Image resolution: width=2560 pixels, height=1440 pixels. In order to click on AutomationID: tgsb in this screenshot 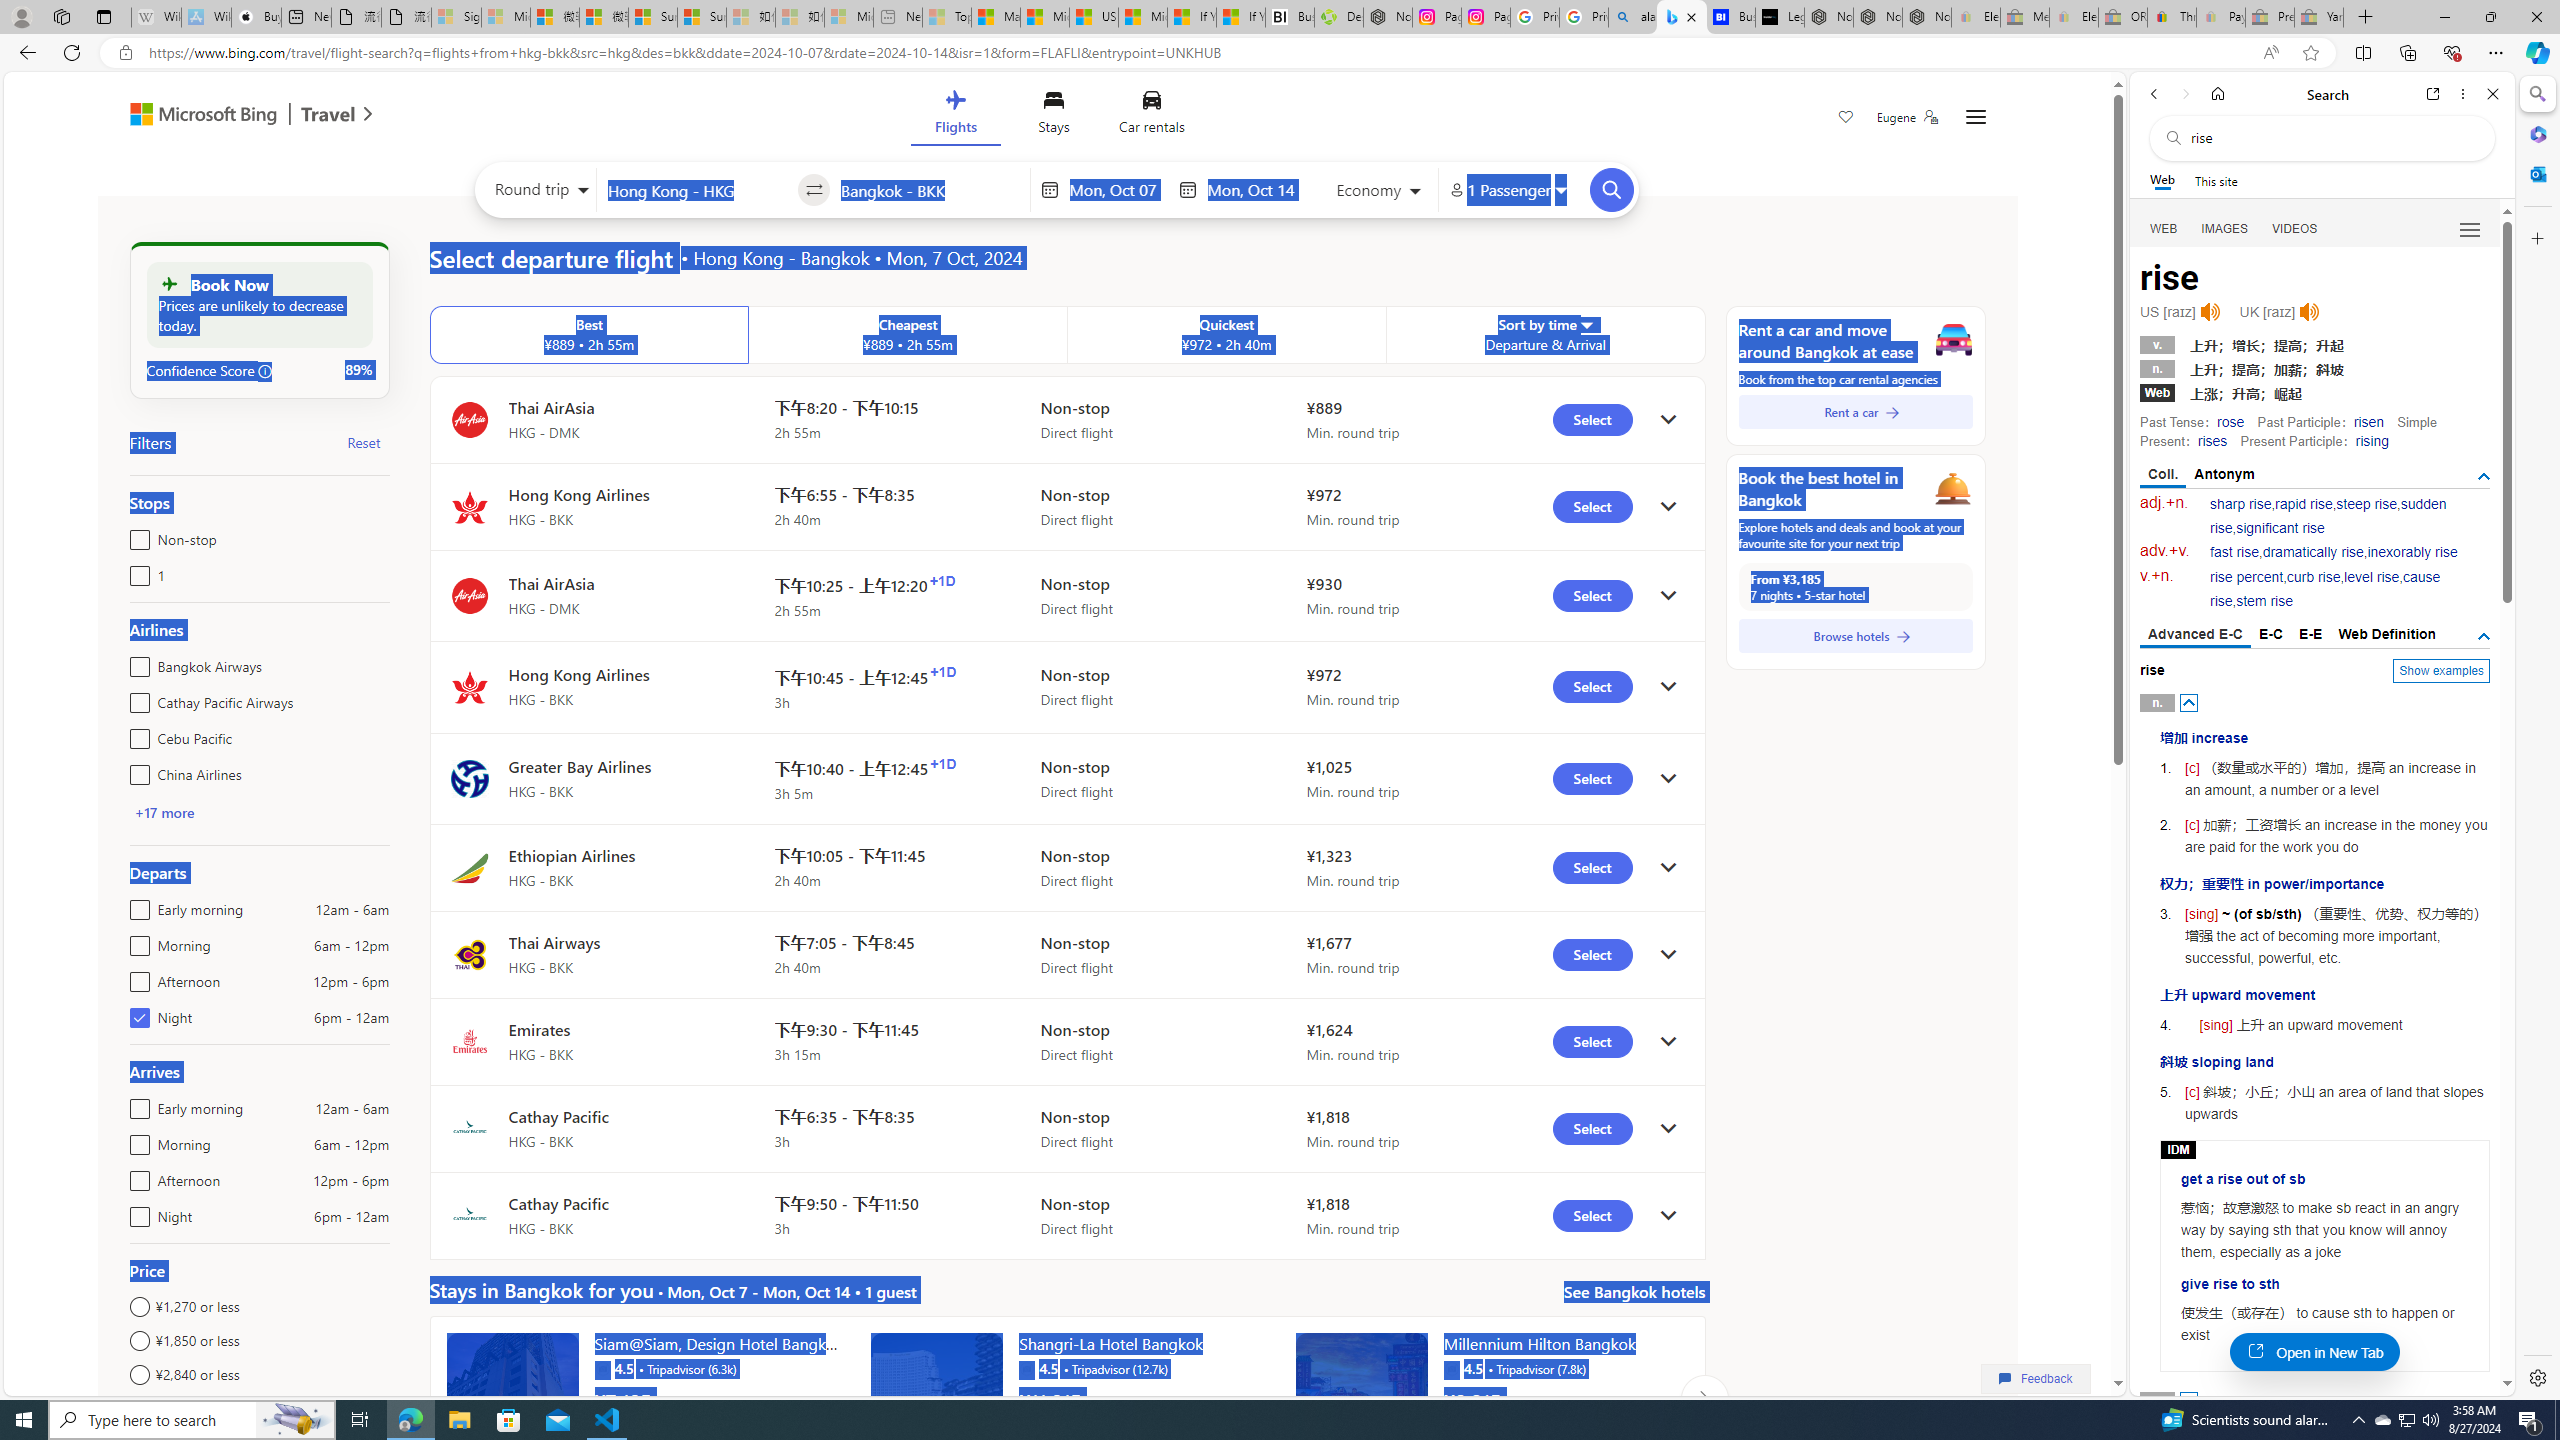, I will do `click(2484, 476)`.